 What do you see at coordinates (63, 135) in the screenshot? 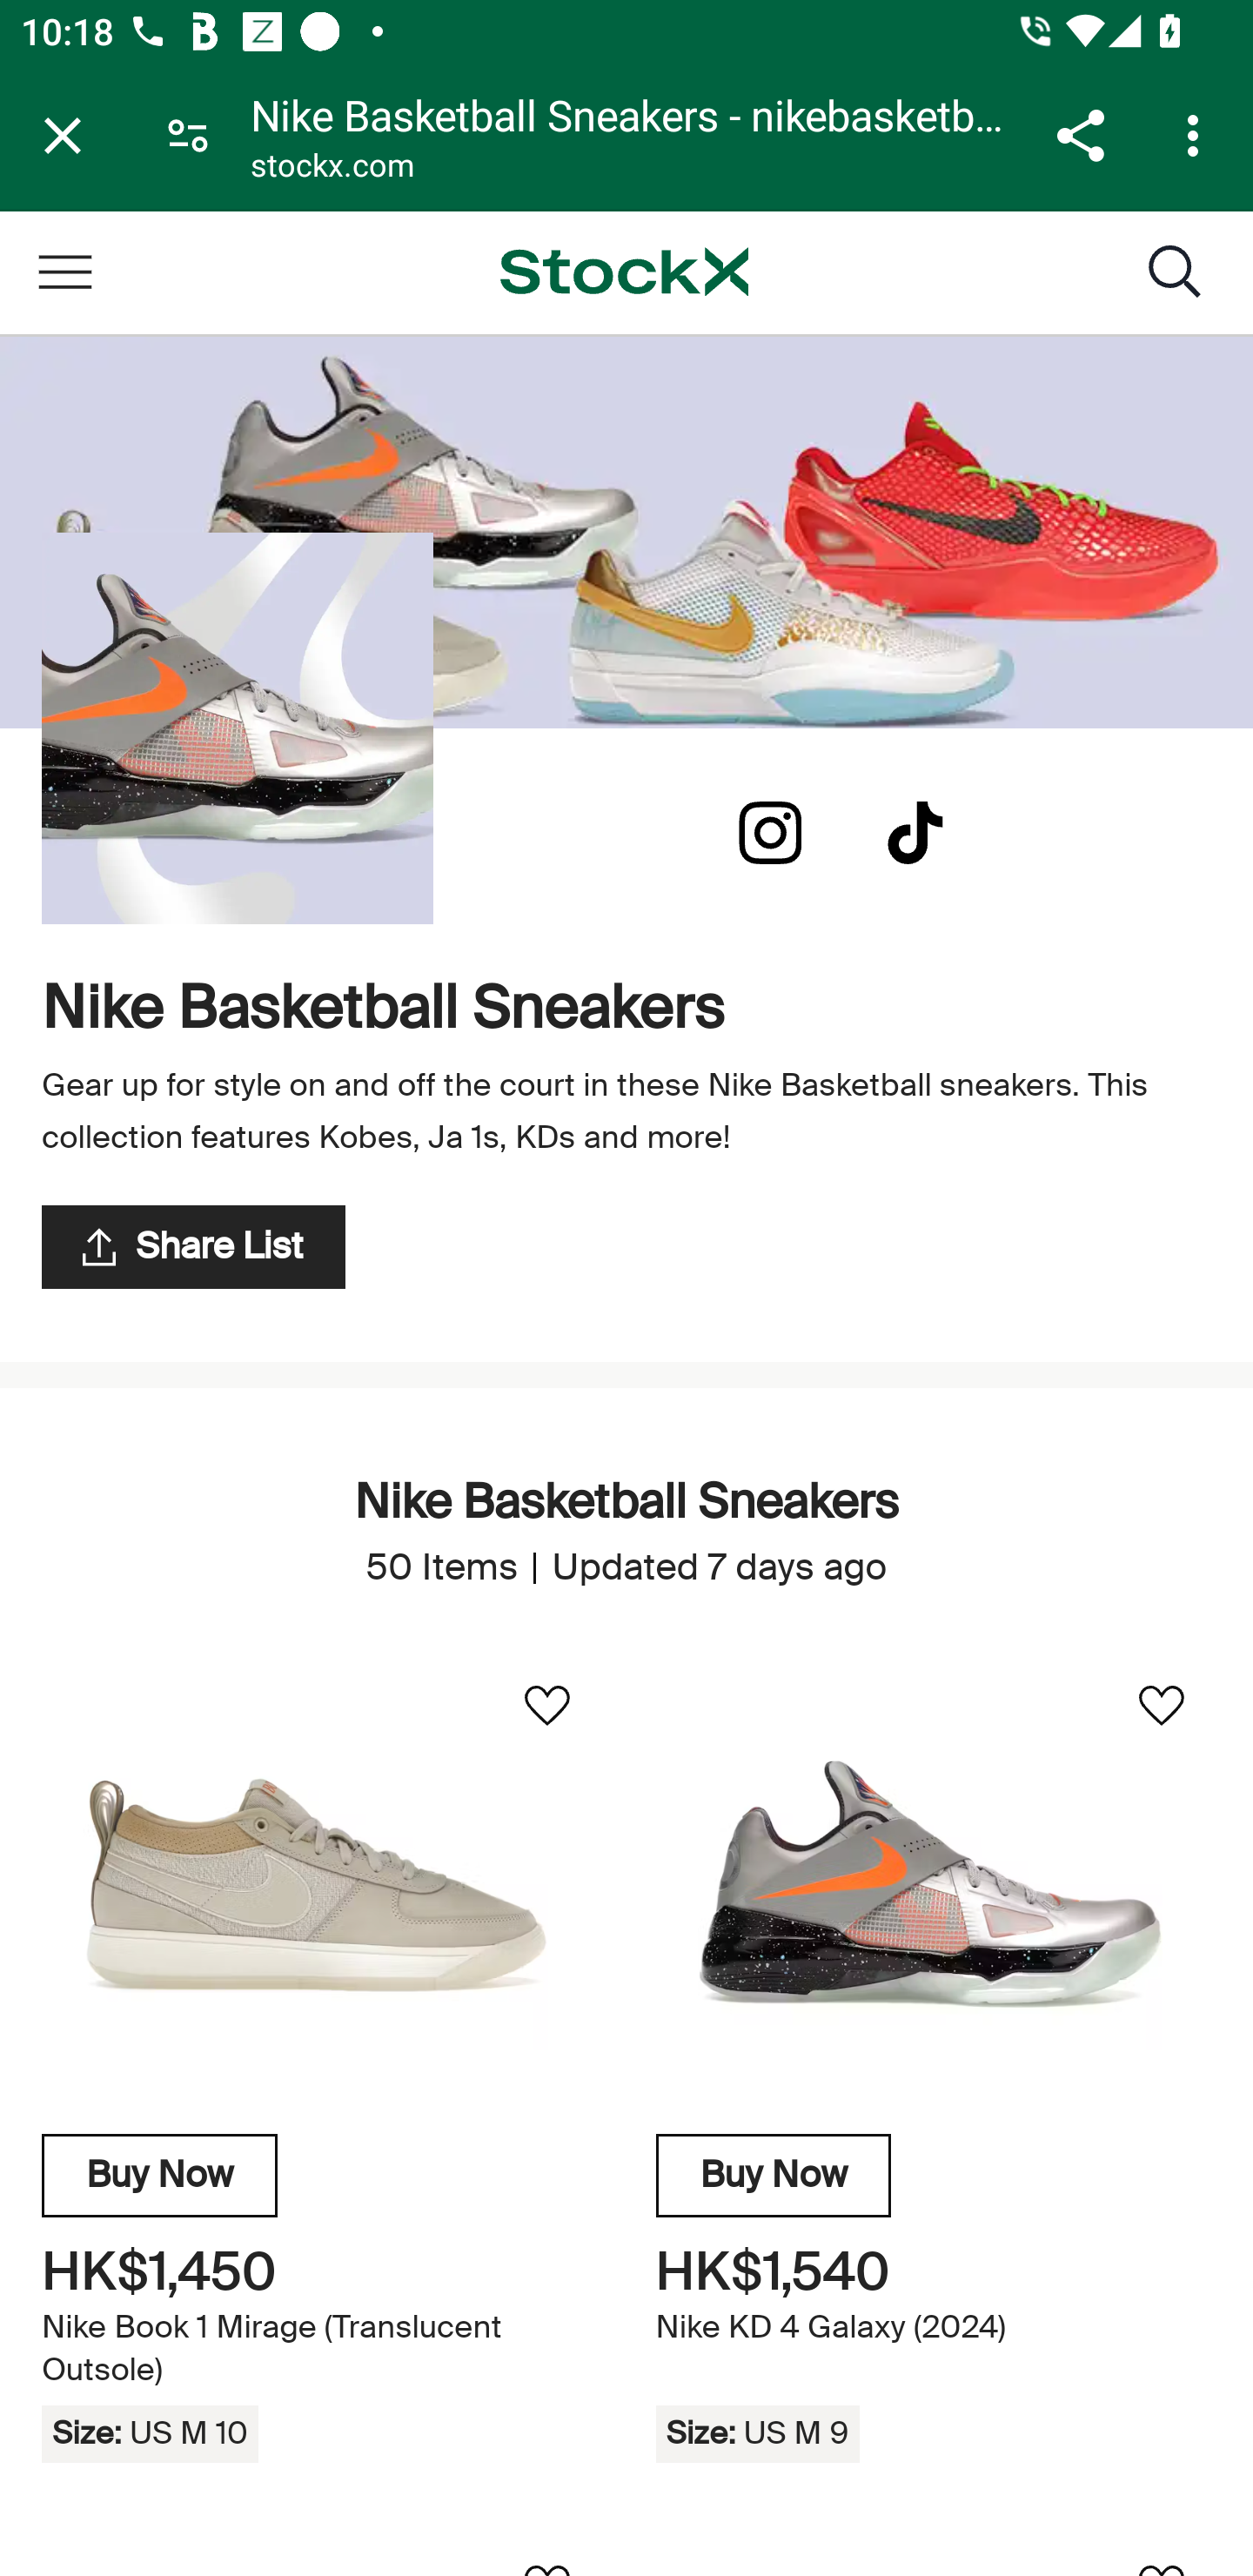
I see `Close tab` at bounding box center [63, 135].